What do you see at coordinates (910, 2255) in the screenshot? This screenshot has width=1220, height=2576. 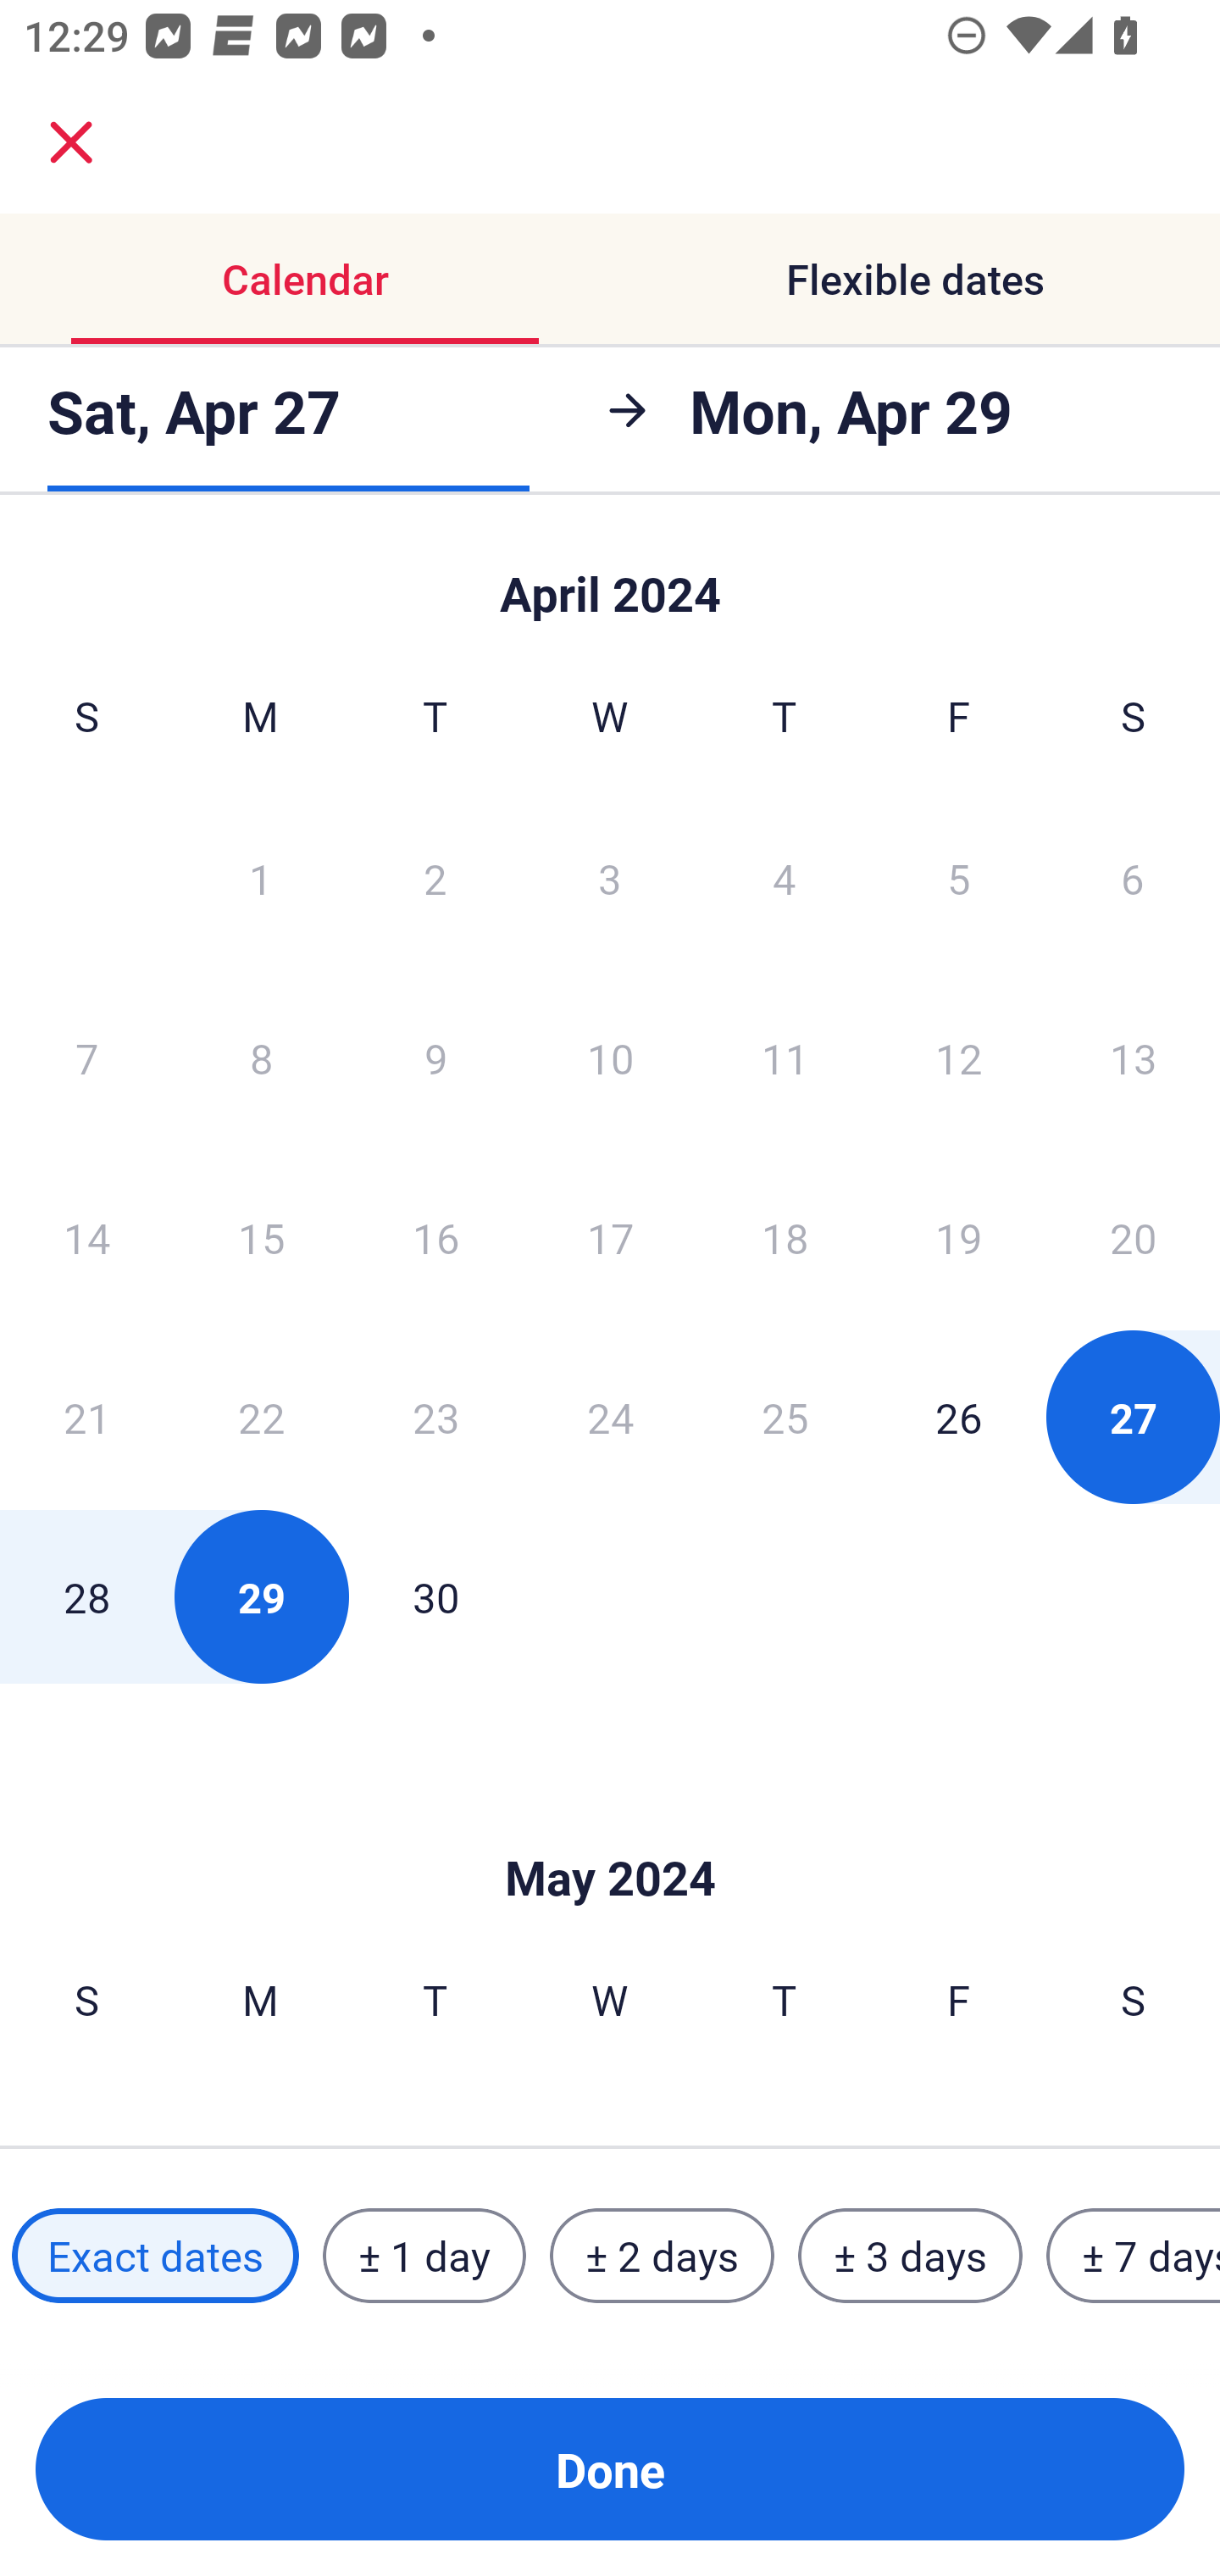 I see `± 3 days` at bounding box center [910, 2255].